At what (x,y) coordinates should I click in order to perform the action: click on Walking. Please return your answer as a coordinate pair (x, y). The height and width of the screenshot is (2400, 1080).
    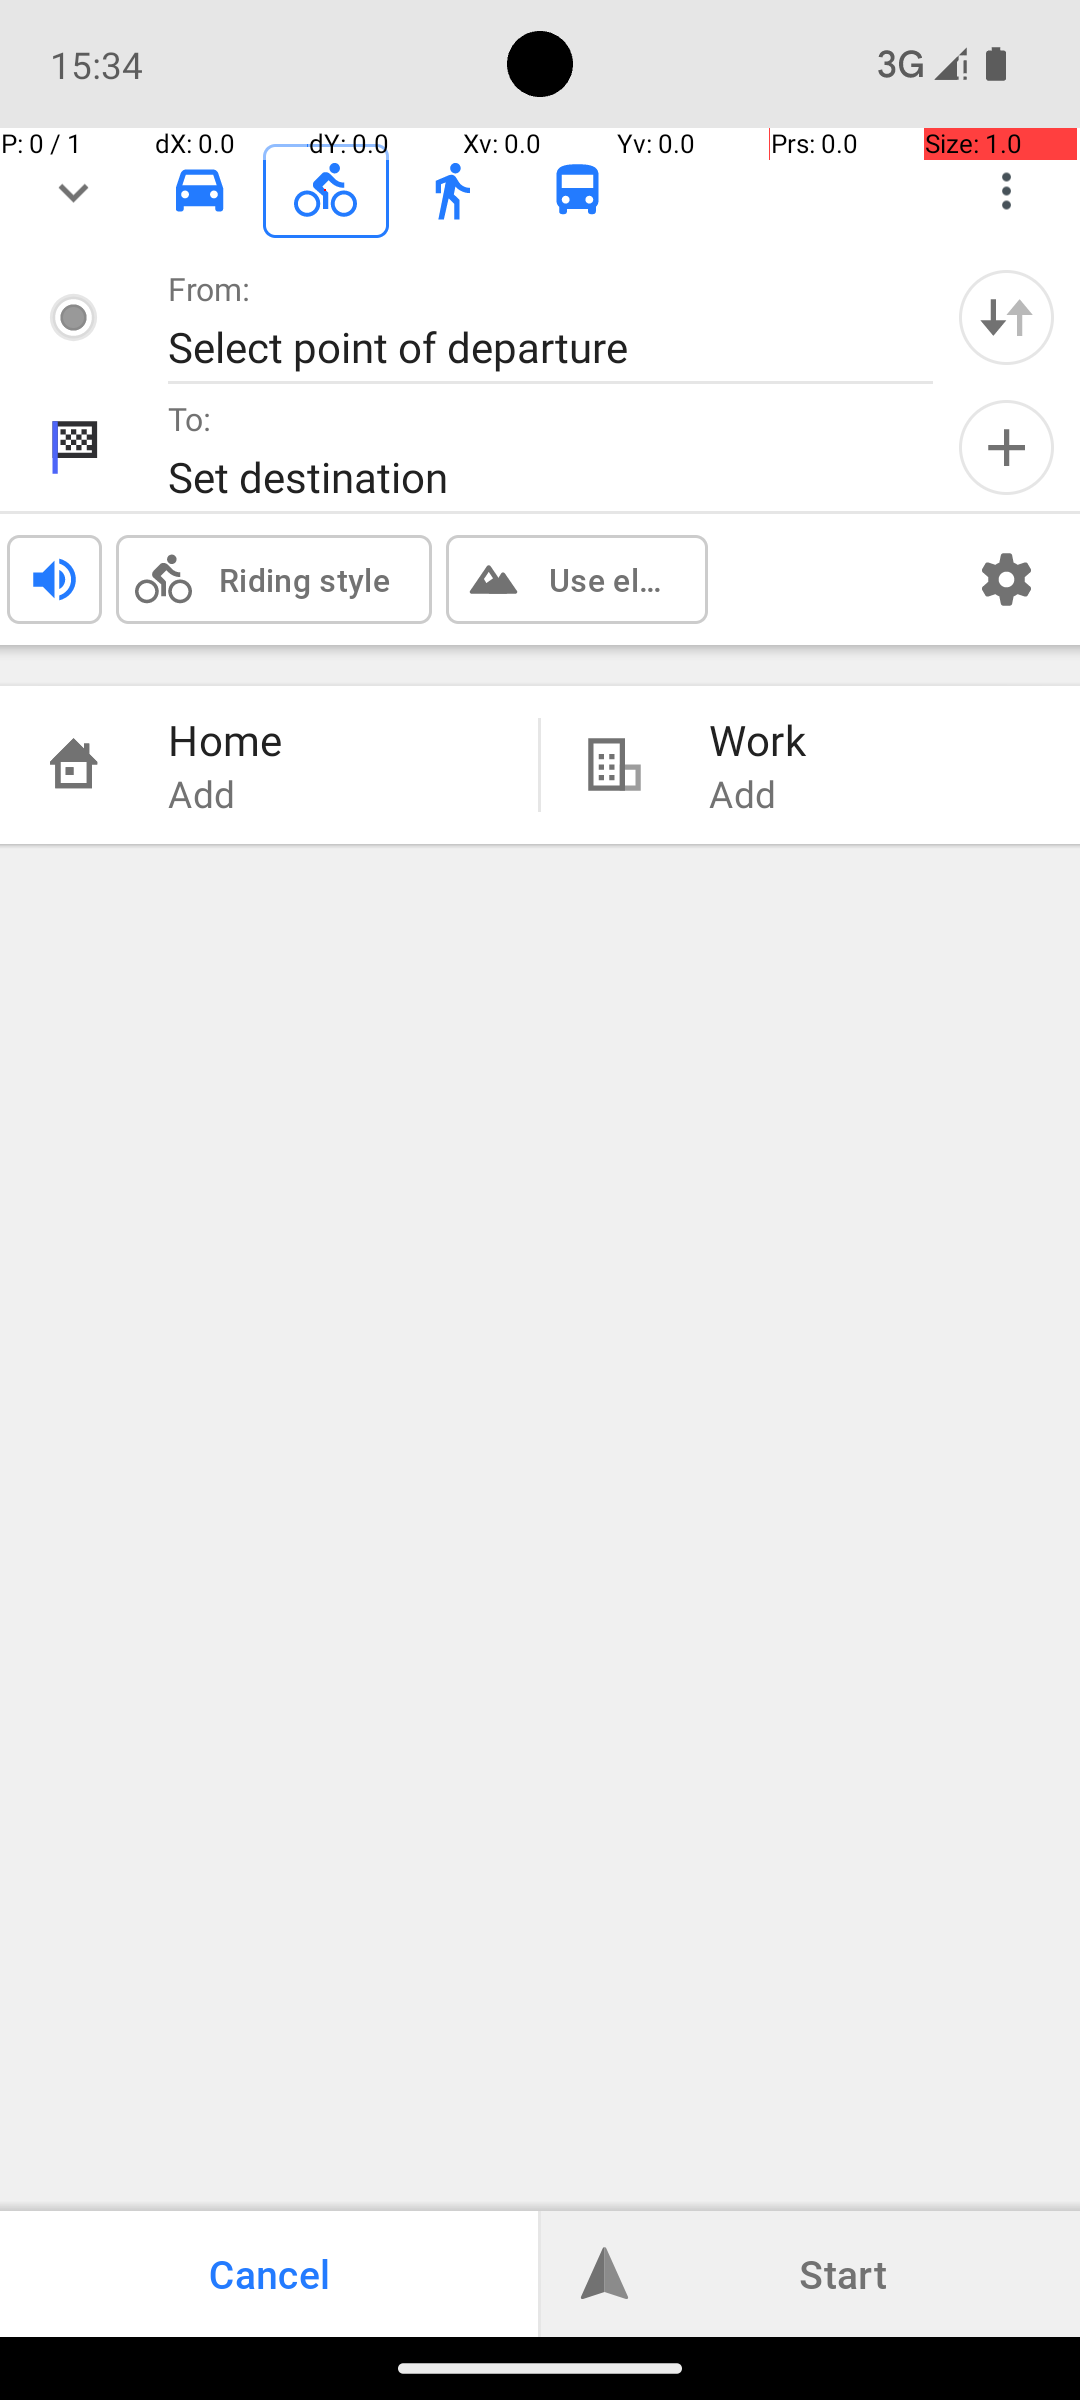
    Looking at the image, I should click on (452, 191).